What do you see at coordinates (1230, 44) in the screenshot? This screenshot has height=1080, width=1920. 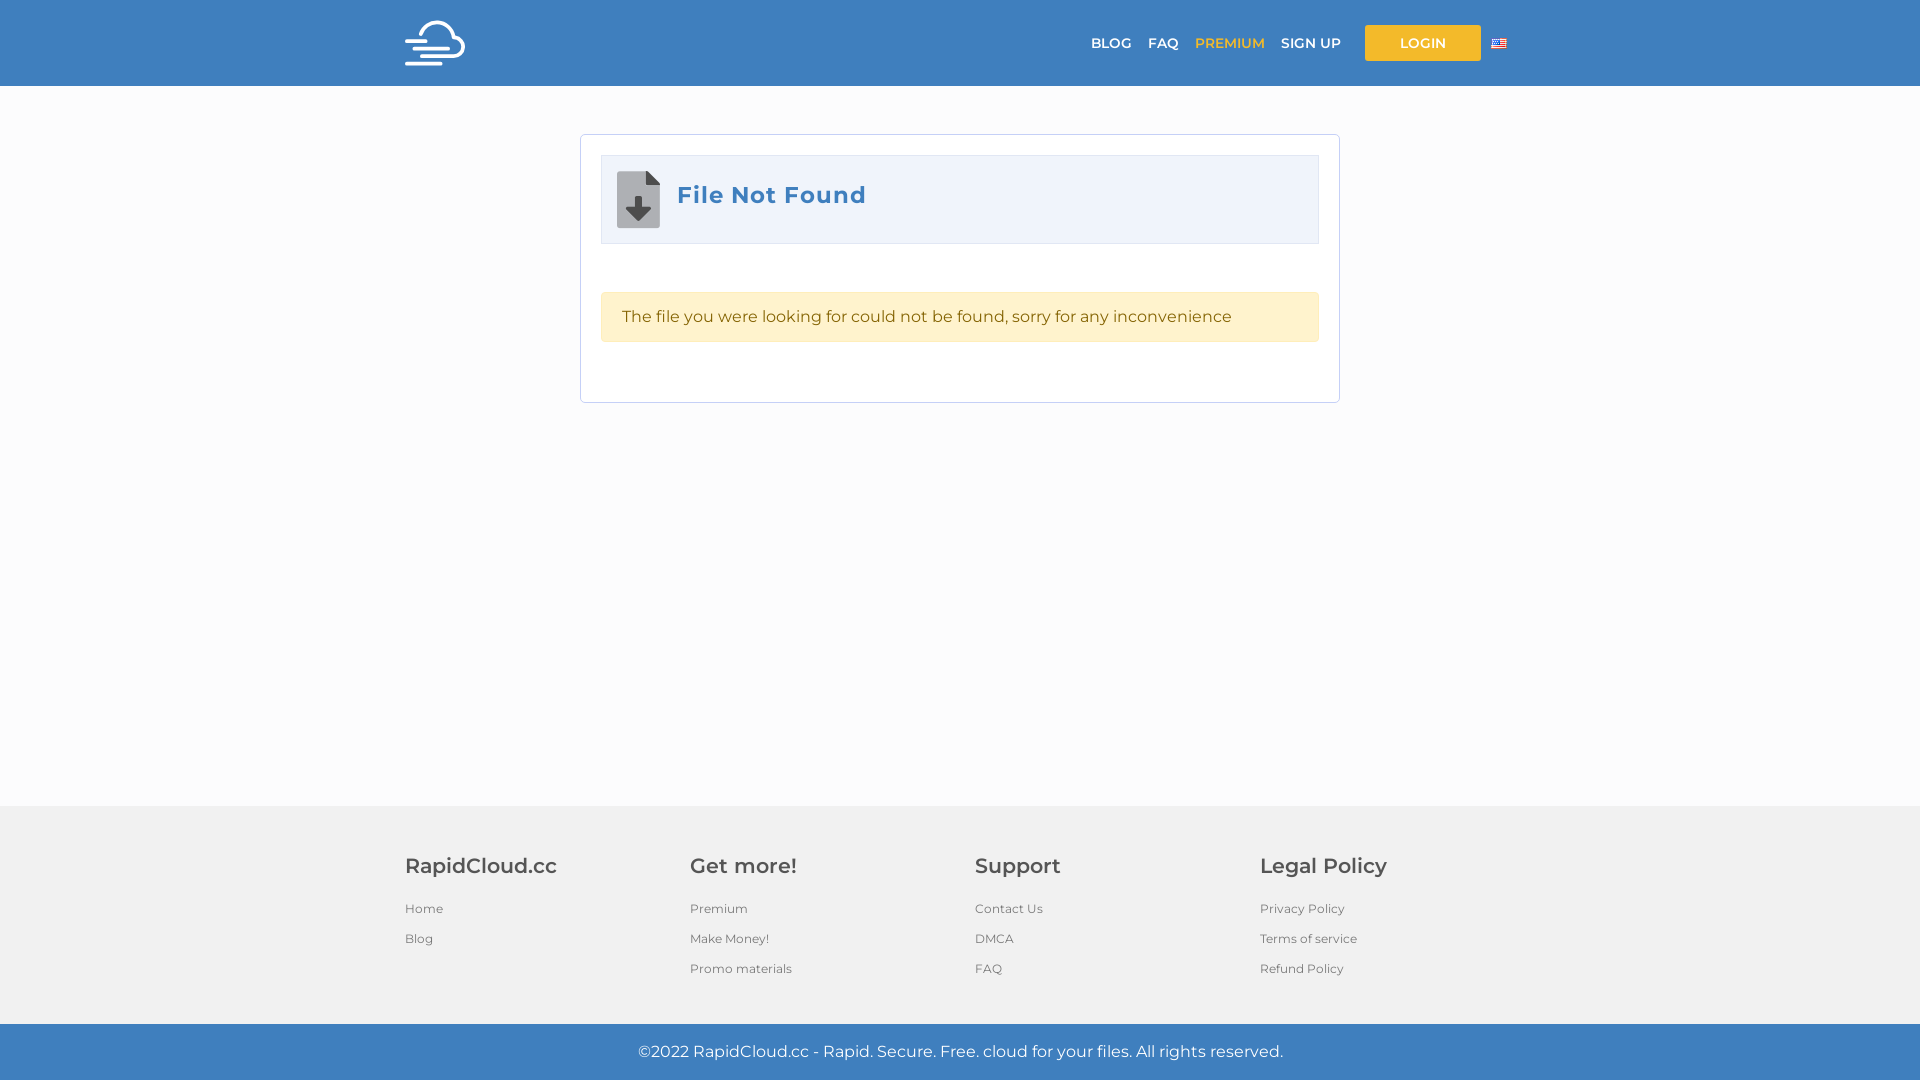 I see `PREMIUM` at bounding box center [1230, 44].